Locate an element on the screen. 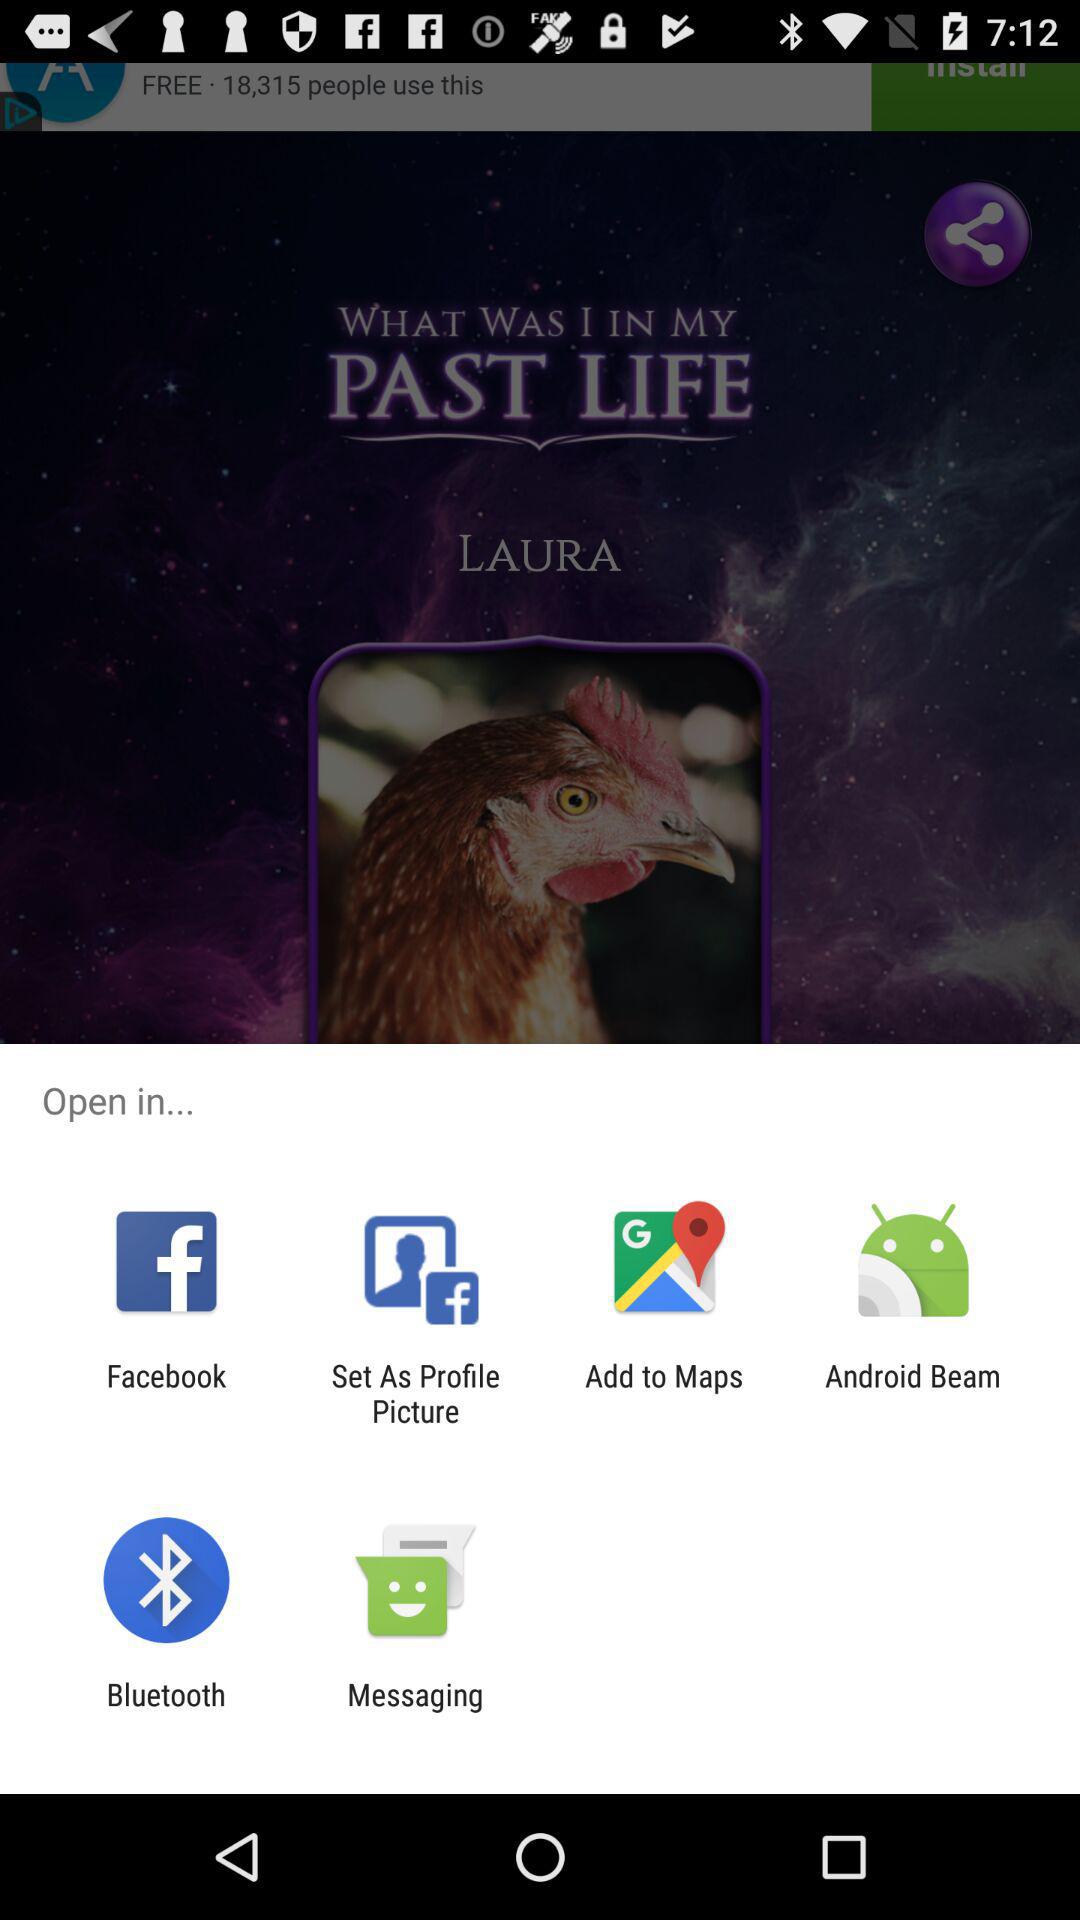  open item to the right of facebook item is located at coordinates (415, 1393).